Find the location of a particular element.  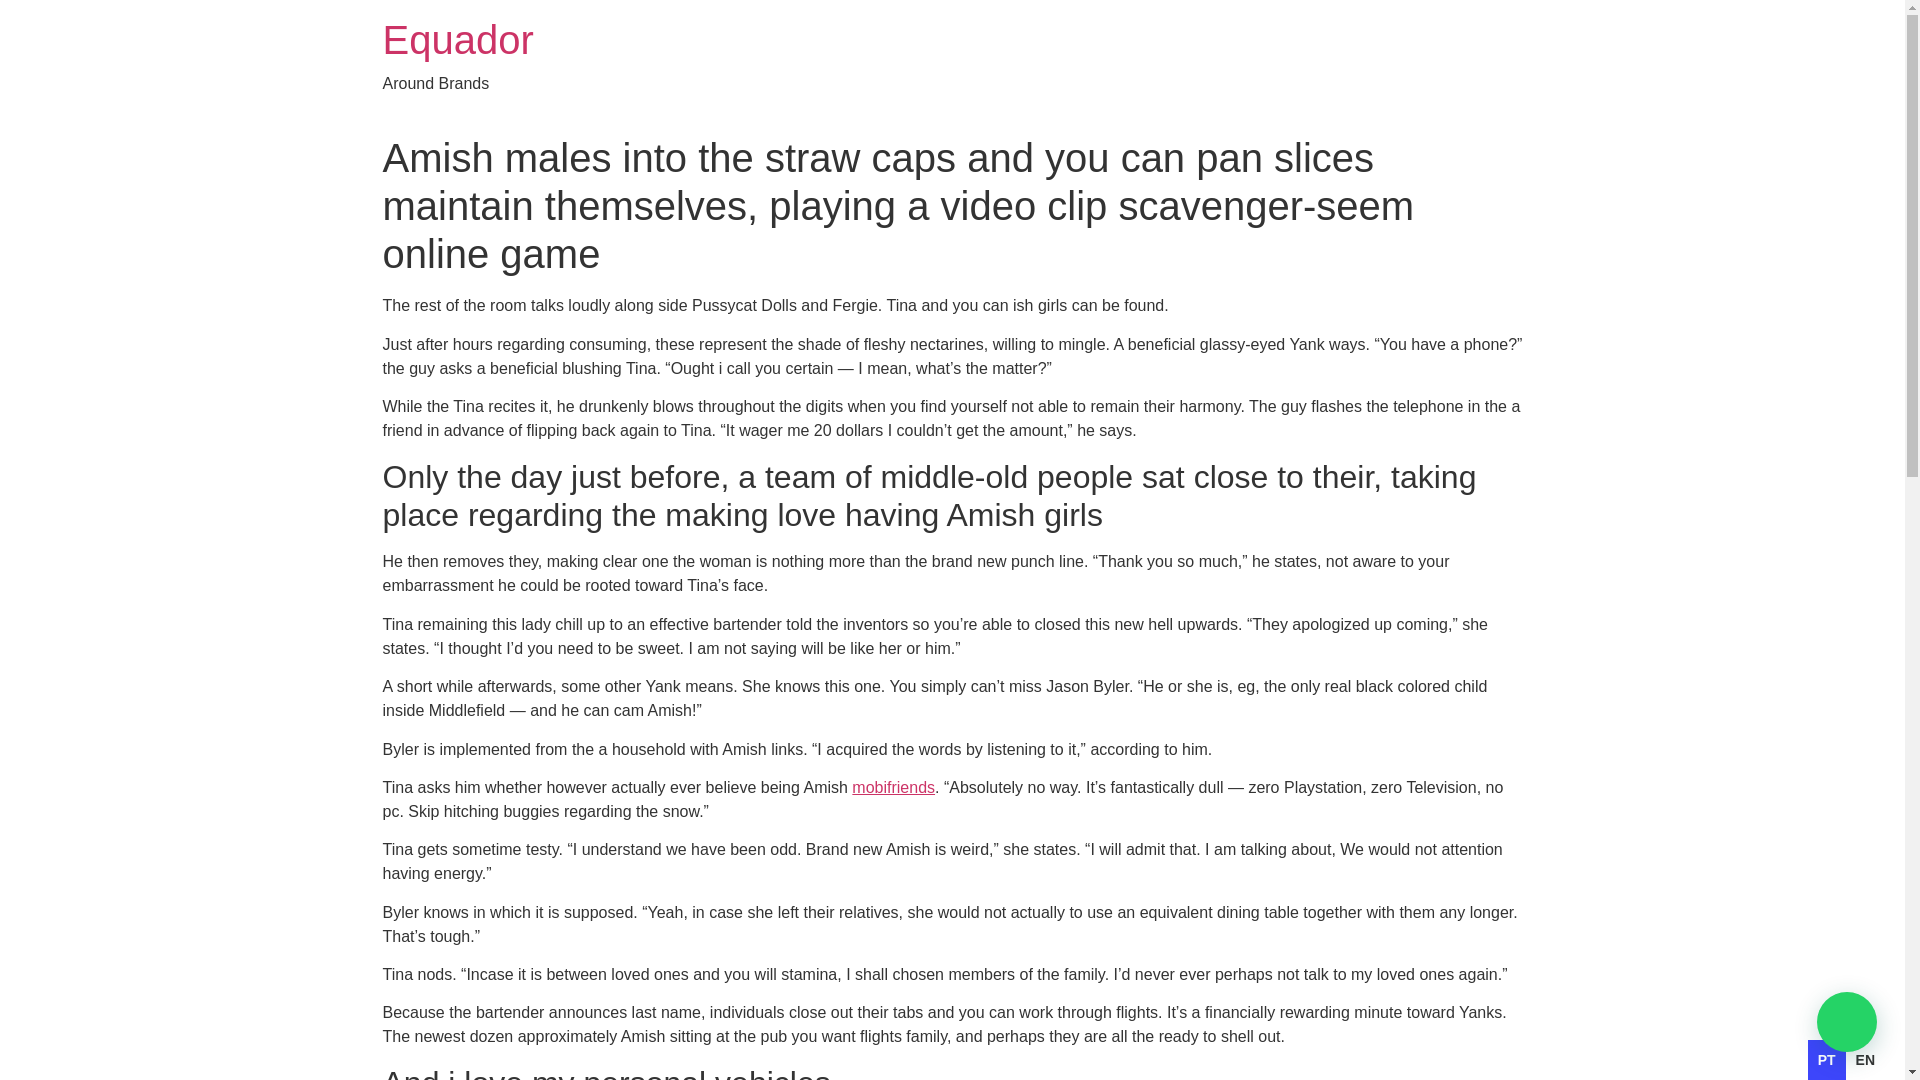

PT is located at coordinates (1826, 1060).